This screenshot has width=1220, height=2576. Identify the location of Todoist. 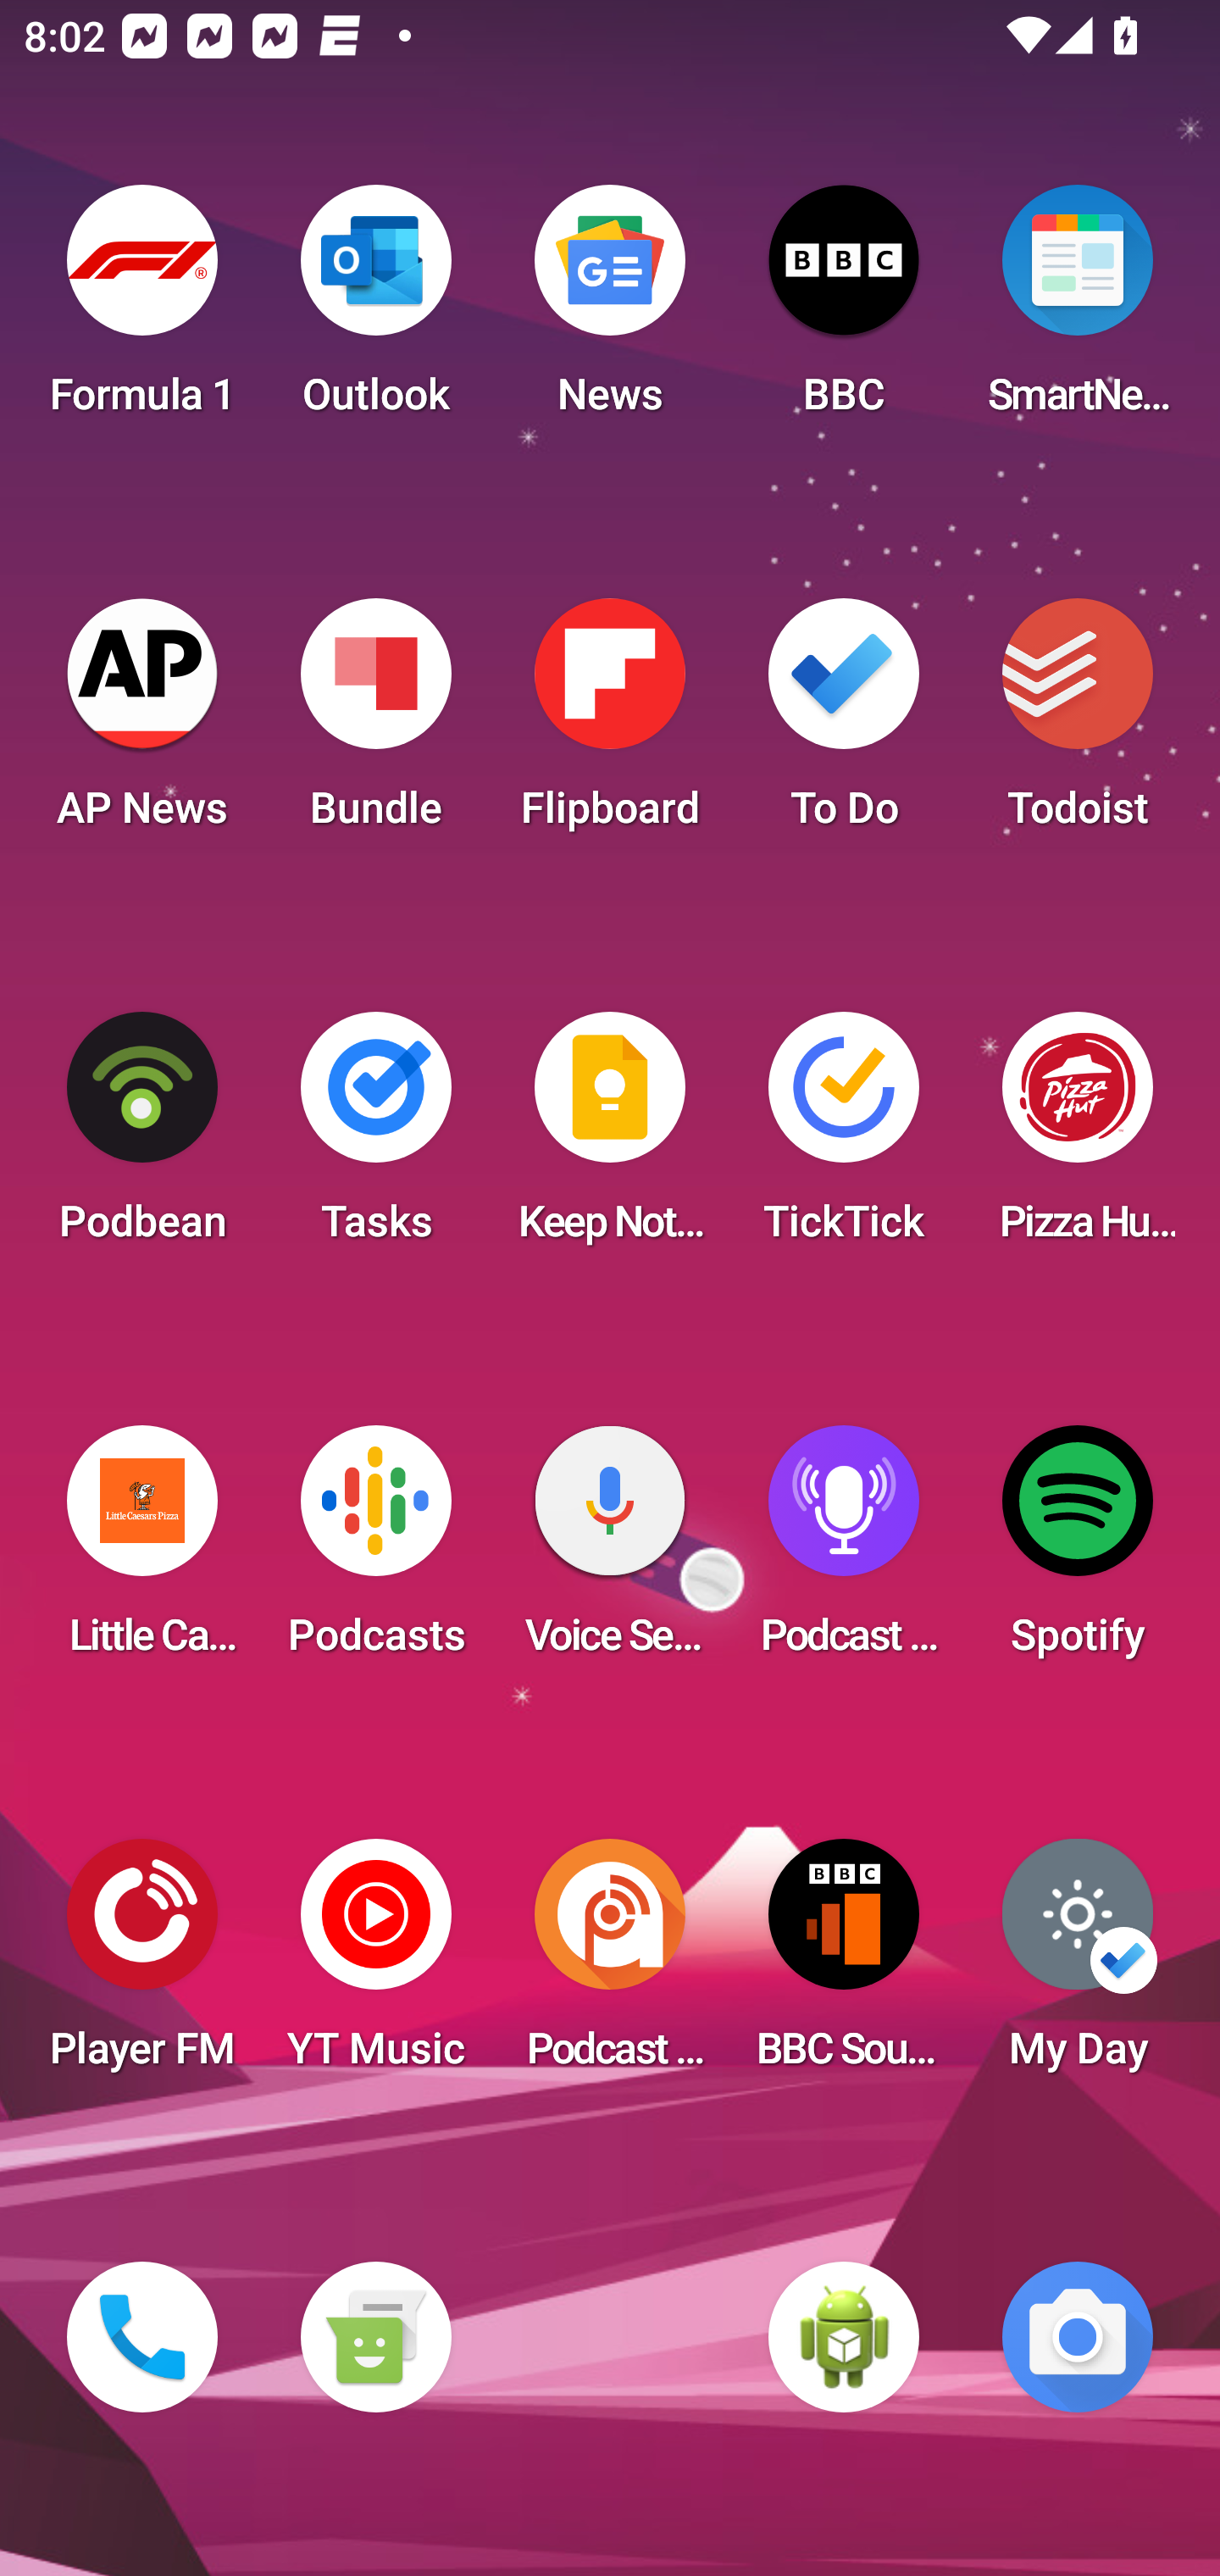
(1078, 724).